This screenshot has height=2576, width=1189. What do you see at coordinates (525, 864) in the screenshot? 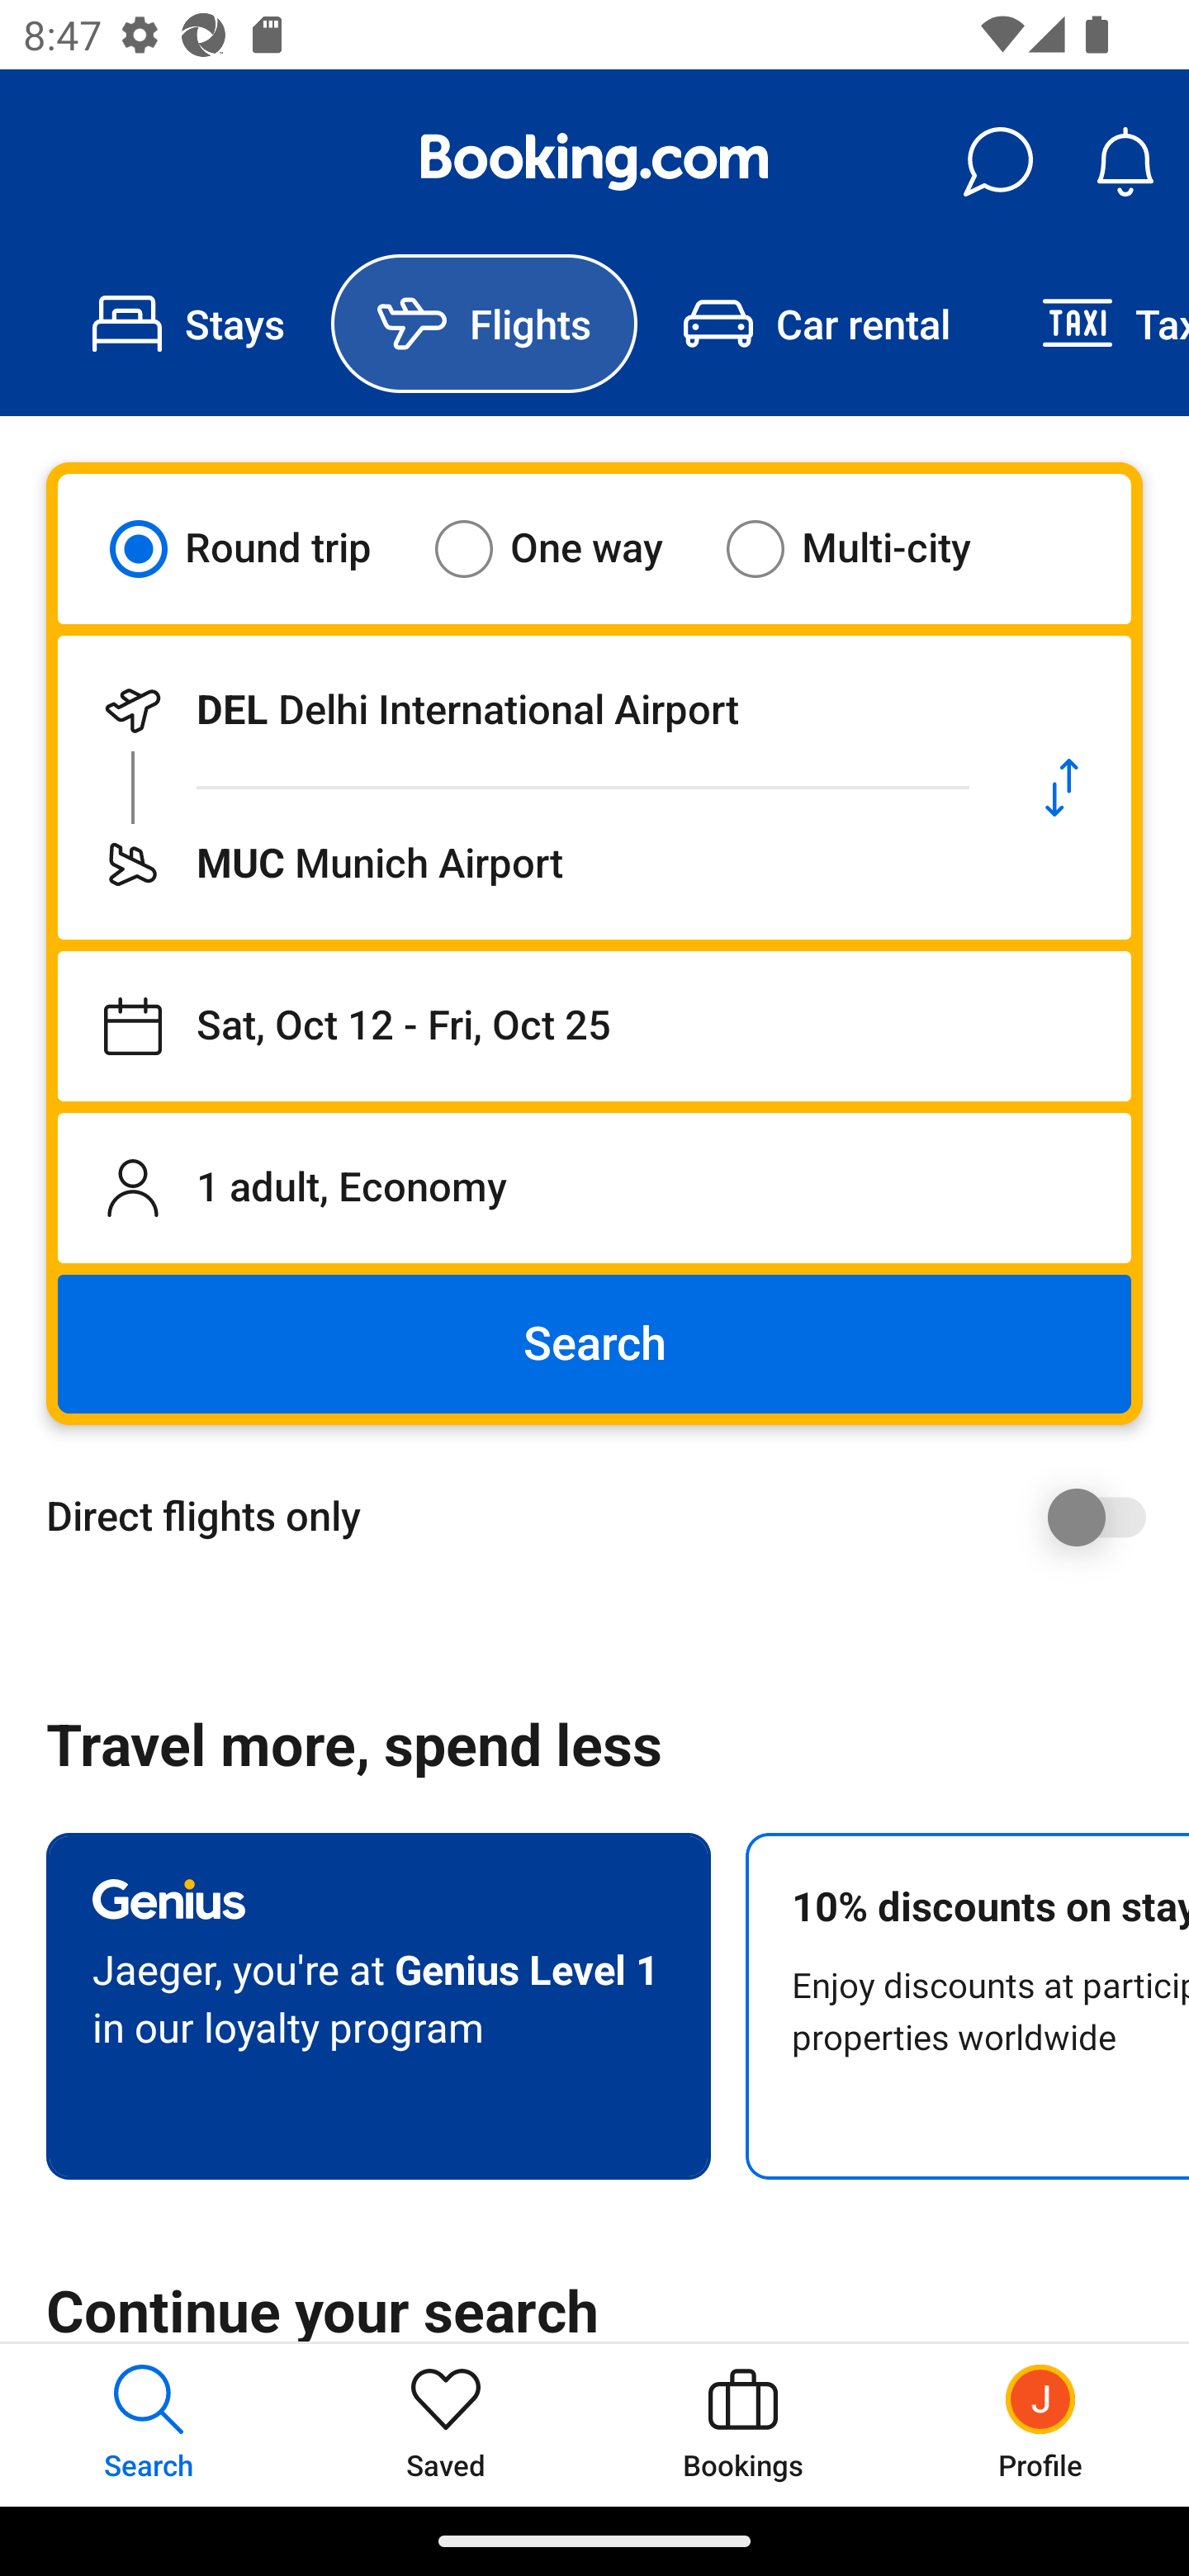
I see `Flying to MUC Munich Airport` at bounding box center [525, 864].